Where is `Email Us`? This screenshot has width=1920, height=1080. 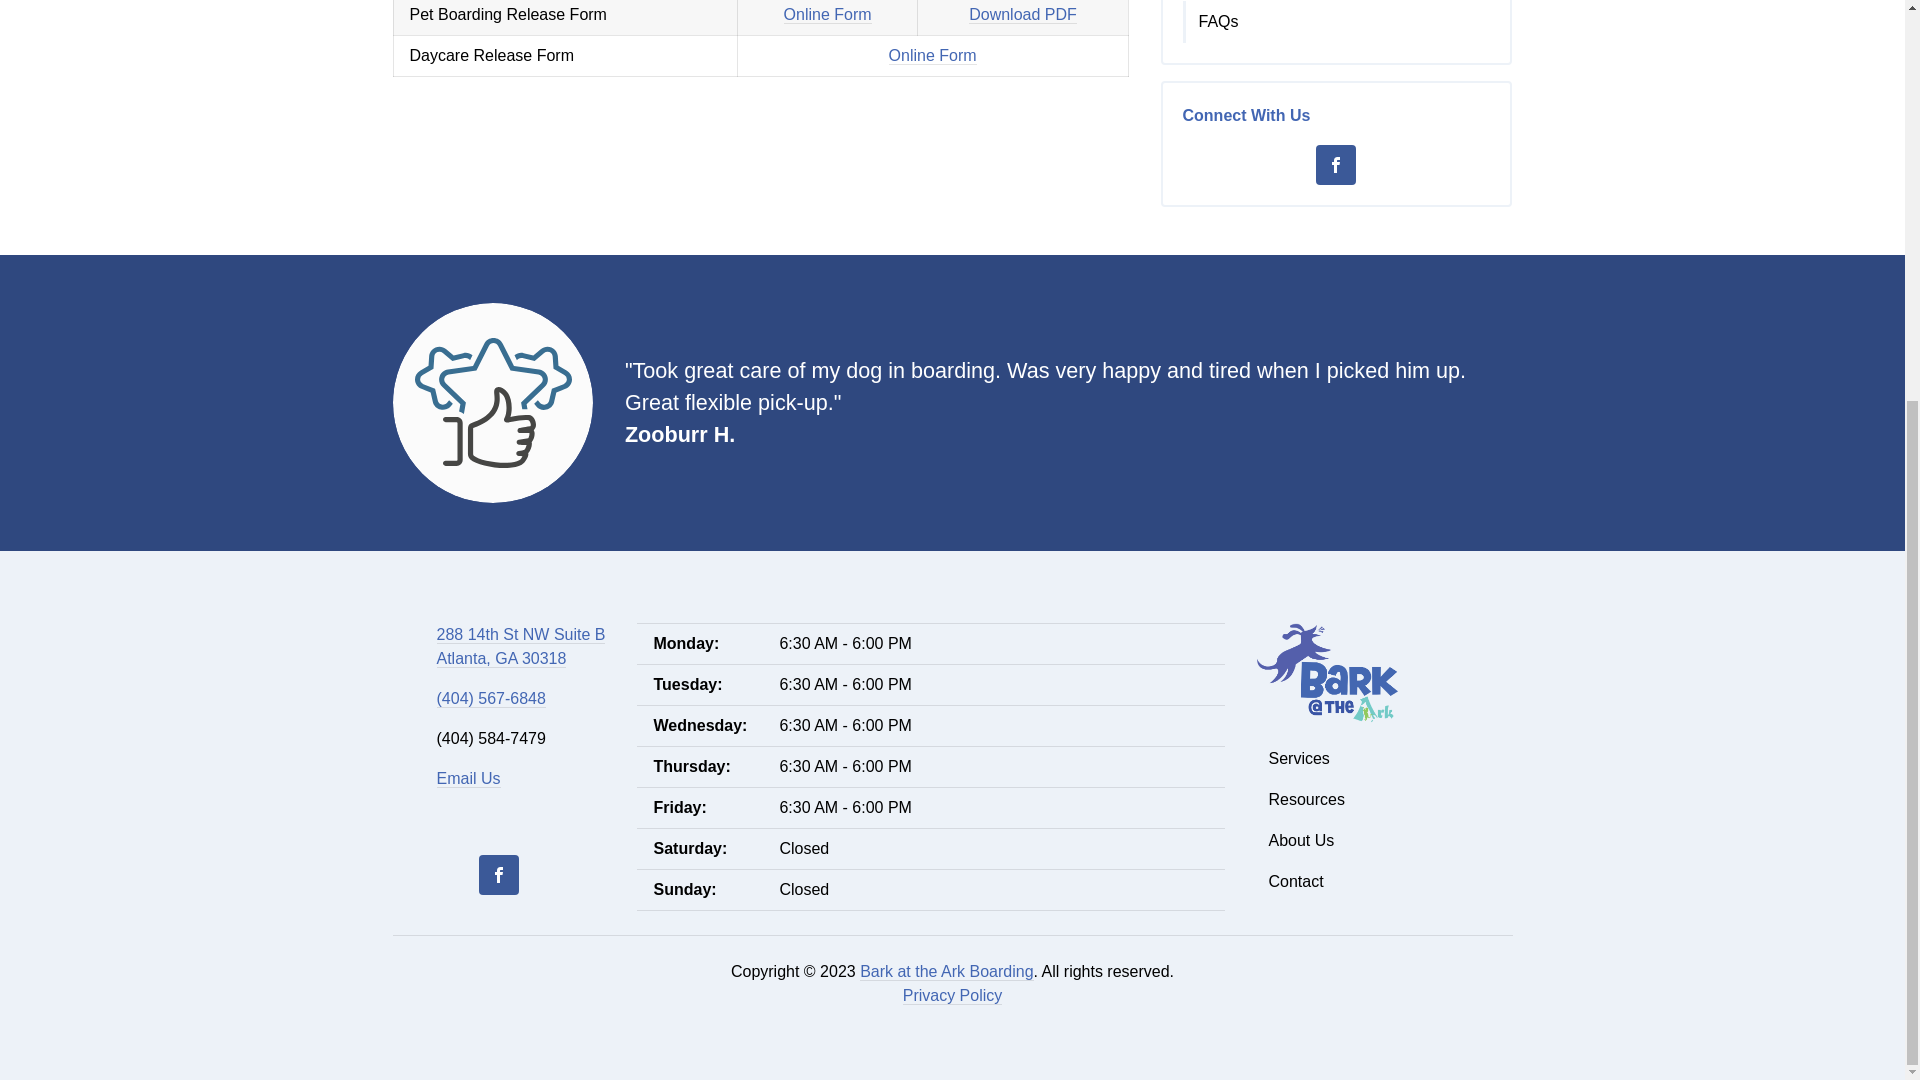 Email Us is located at coordinates (467, 779).